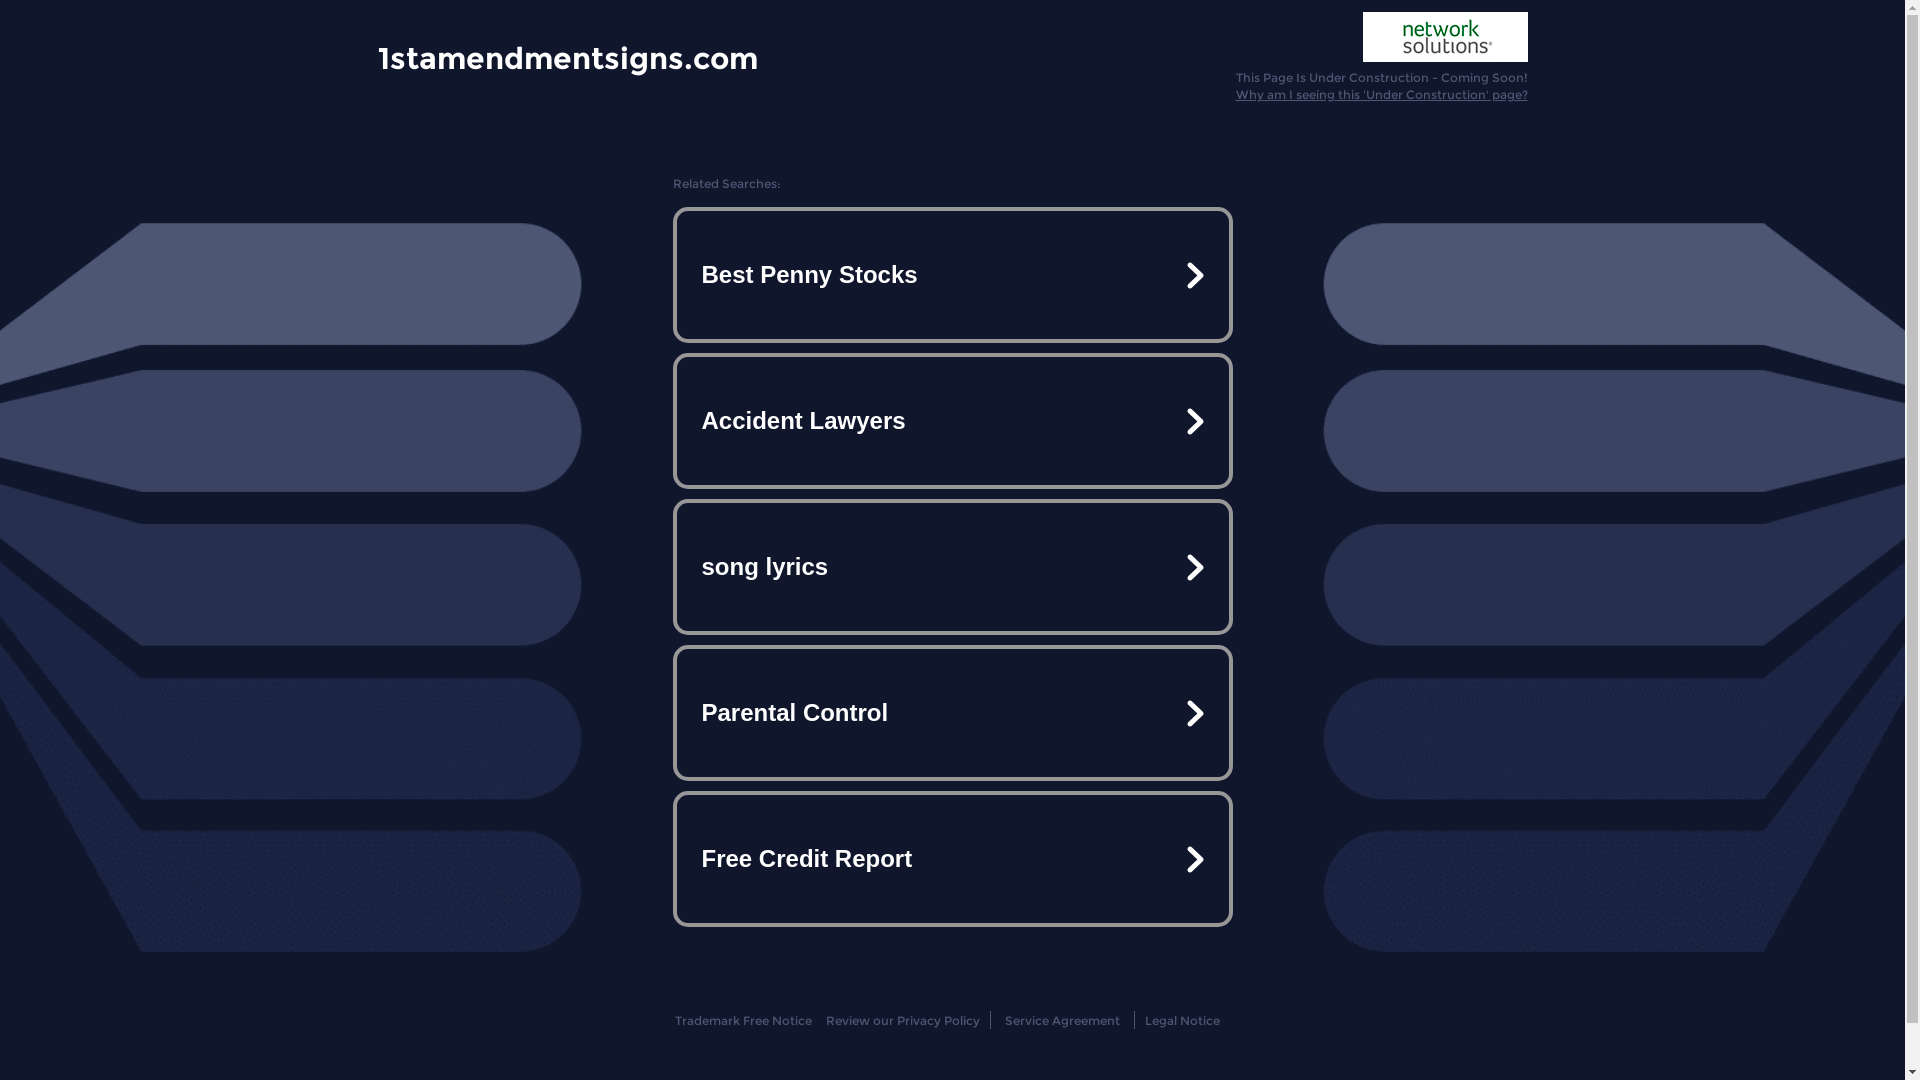 The height and width of the screenshot is (1080, 1920). What do you see at coordinates (952, 421) in the screenshot?
I see `Accident Lawyers` at bounding box center [952, 421].